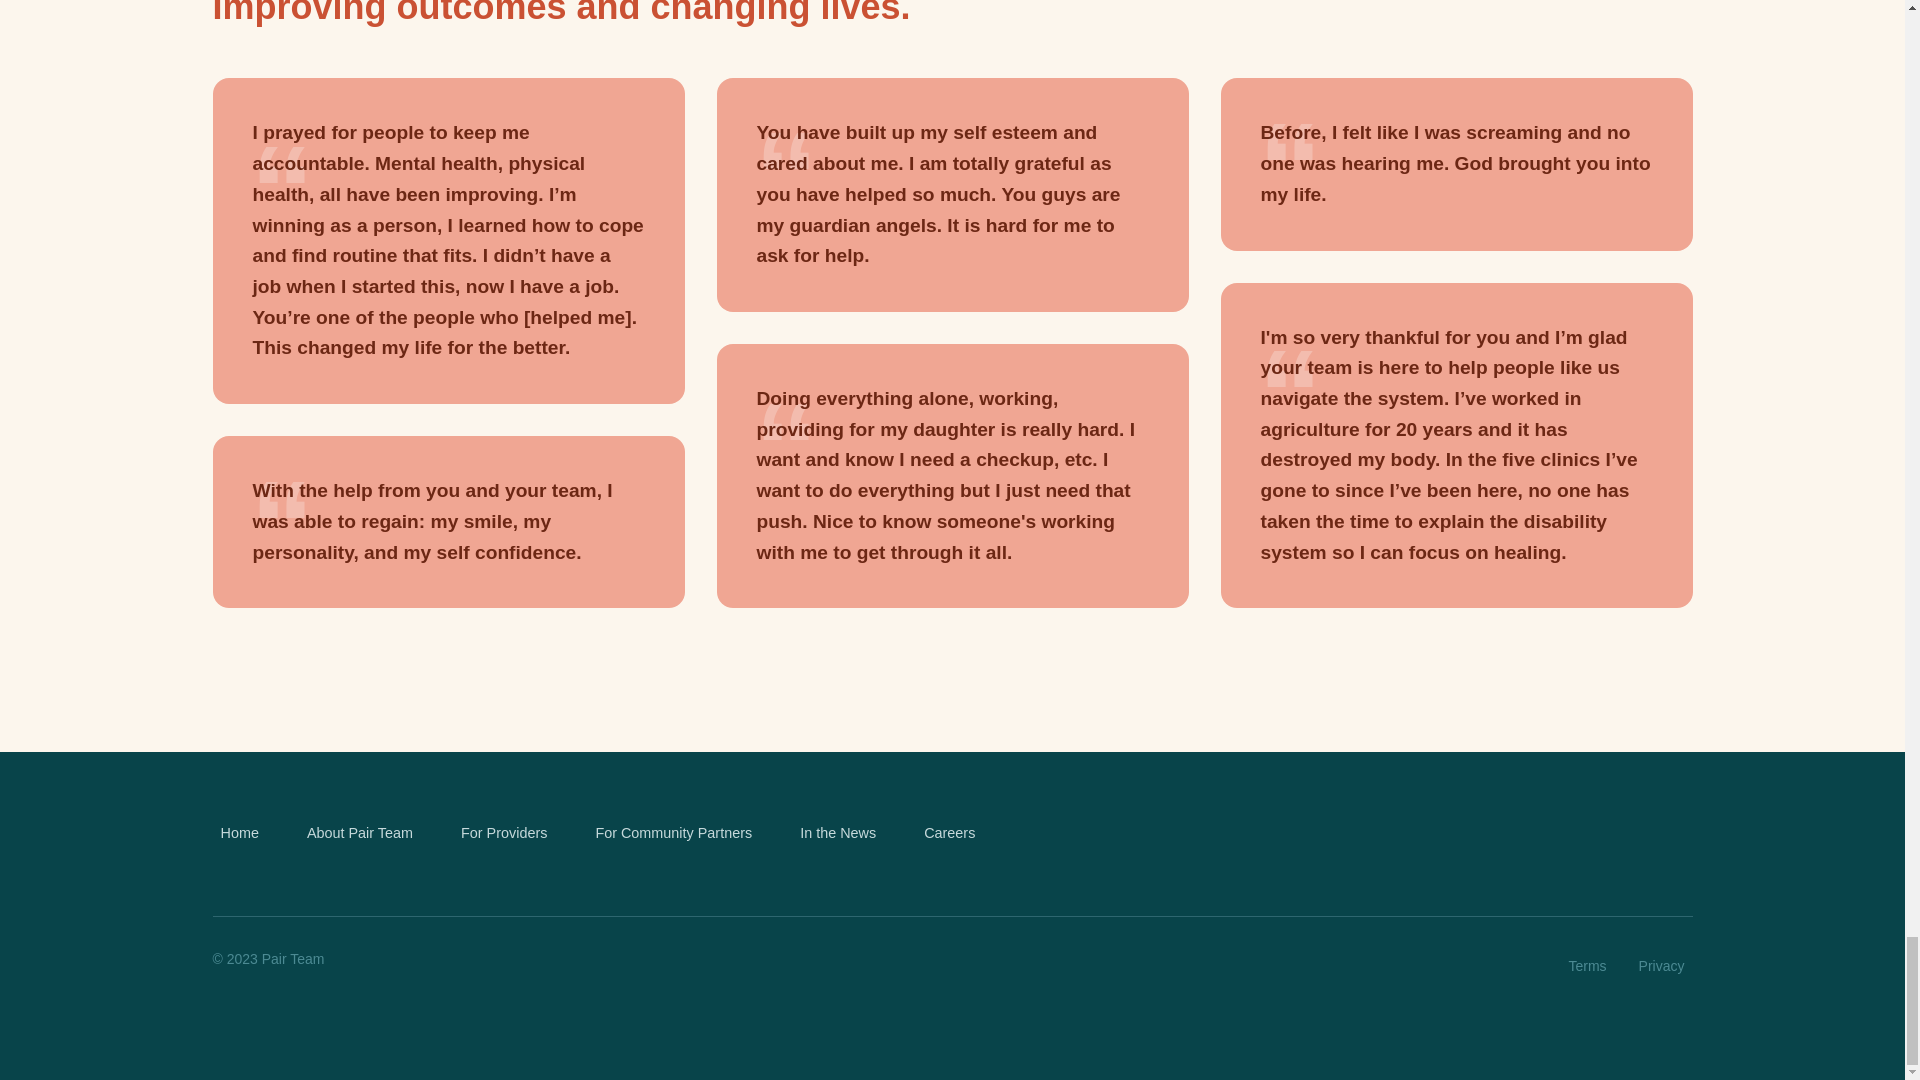  Describe the element at coordinates (837, 834) in the screenshot. I see `In the News` at that location.